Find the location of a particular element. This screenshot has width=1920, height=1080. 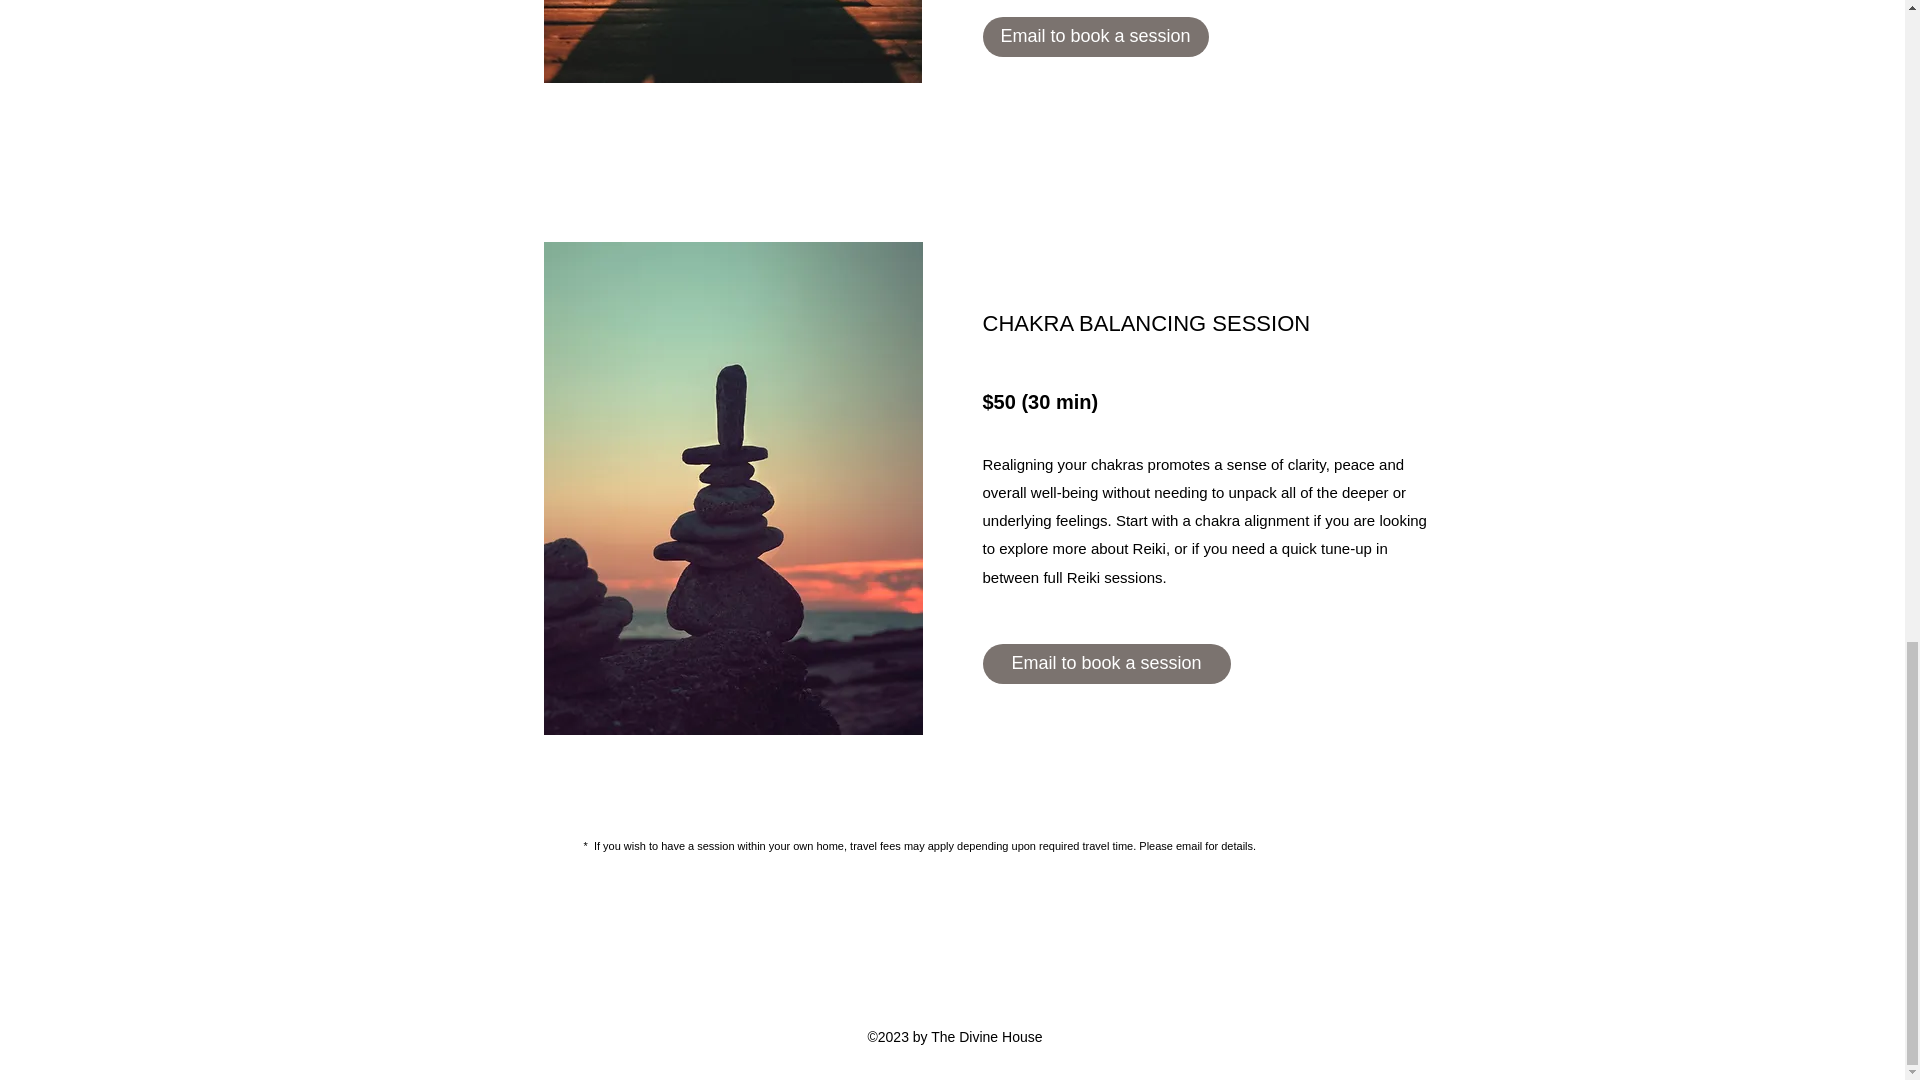

Email to book a session is located at coordinates (1094, 37).